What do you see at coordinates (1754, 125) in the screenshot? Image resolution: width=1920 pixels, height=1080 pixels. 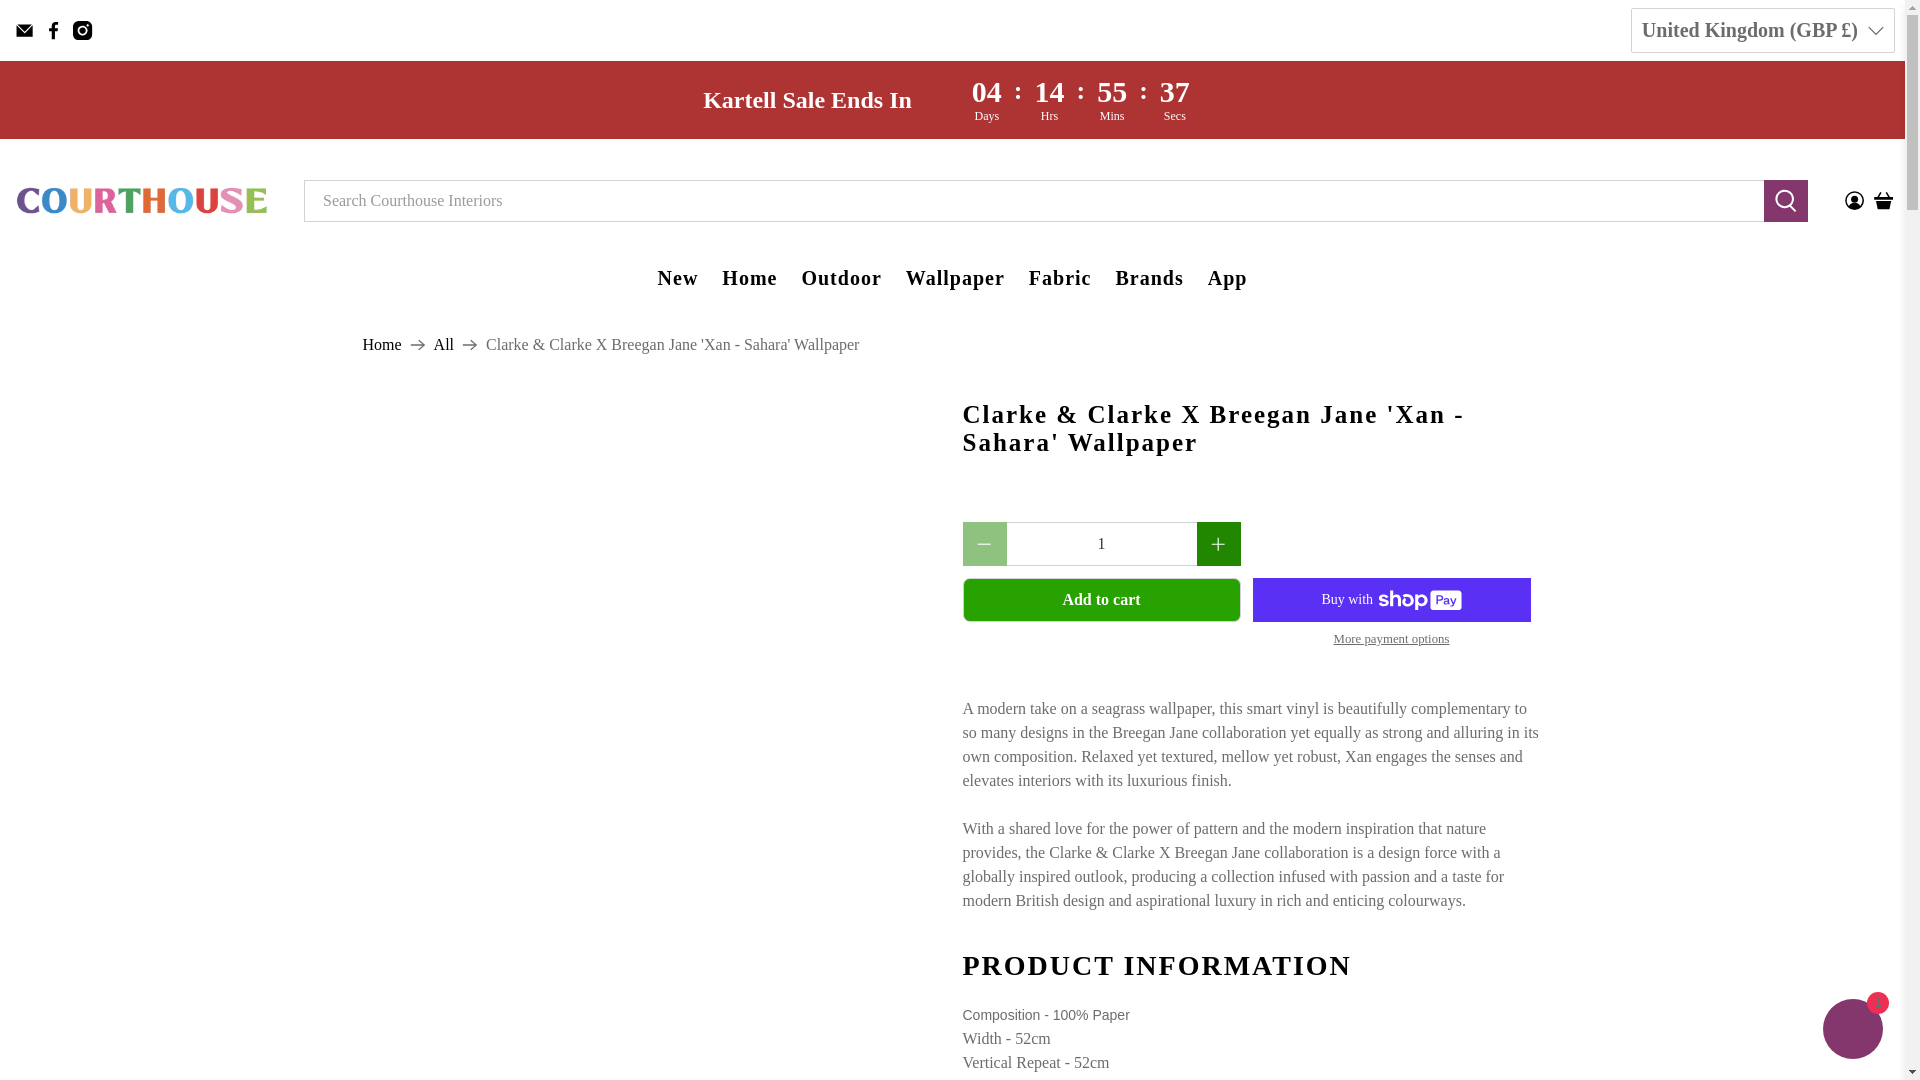 I see `DZ` at bounding box center [1754, 125].